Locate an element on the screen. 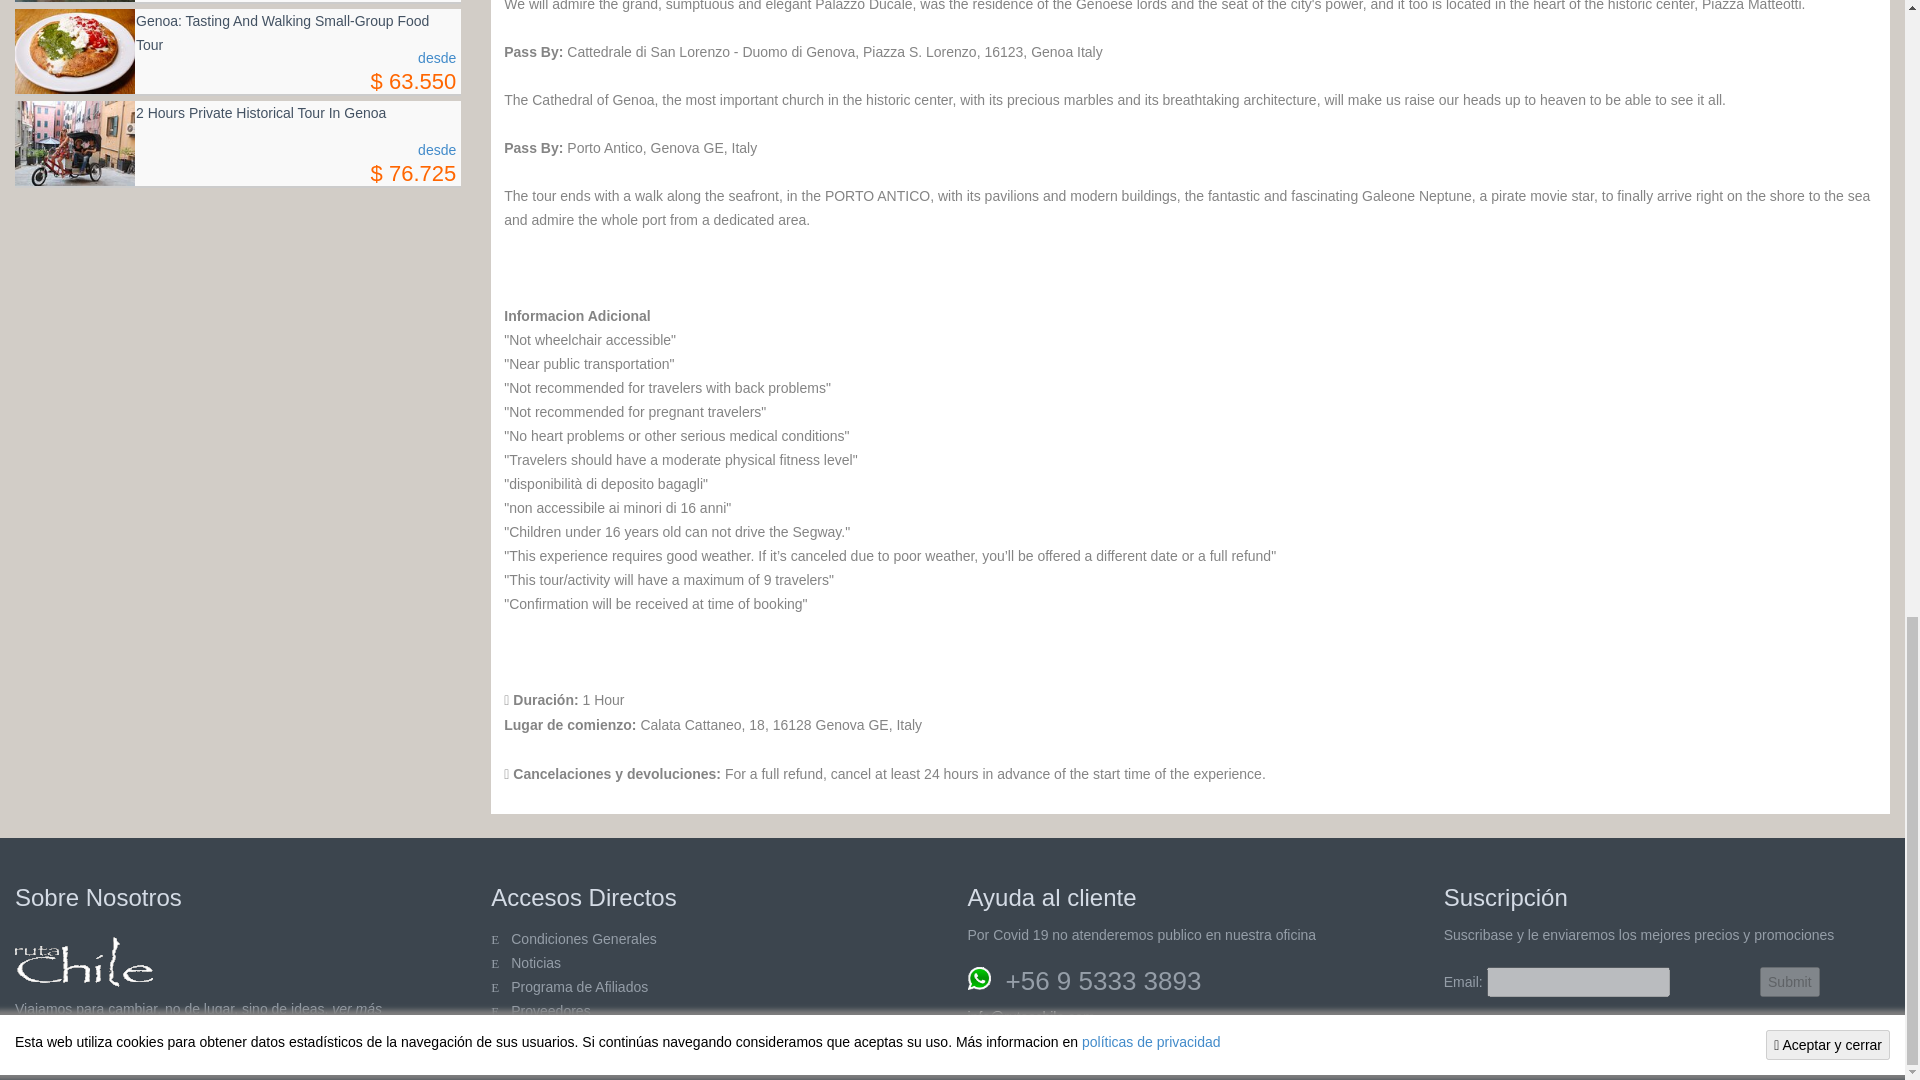 This screenshot has width=1920, height=1080. Submit is located at coordinates (1790, 981).